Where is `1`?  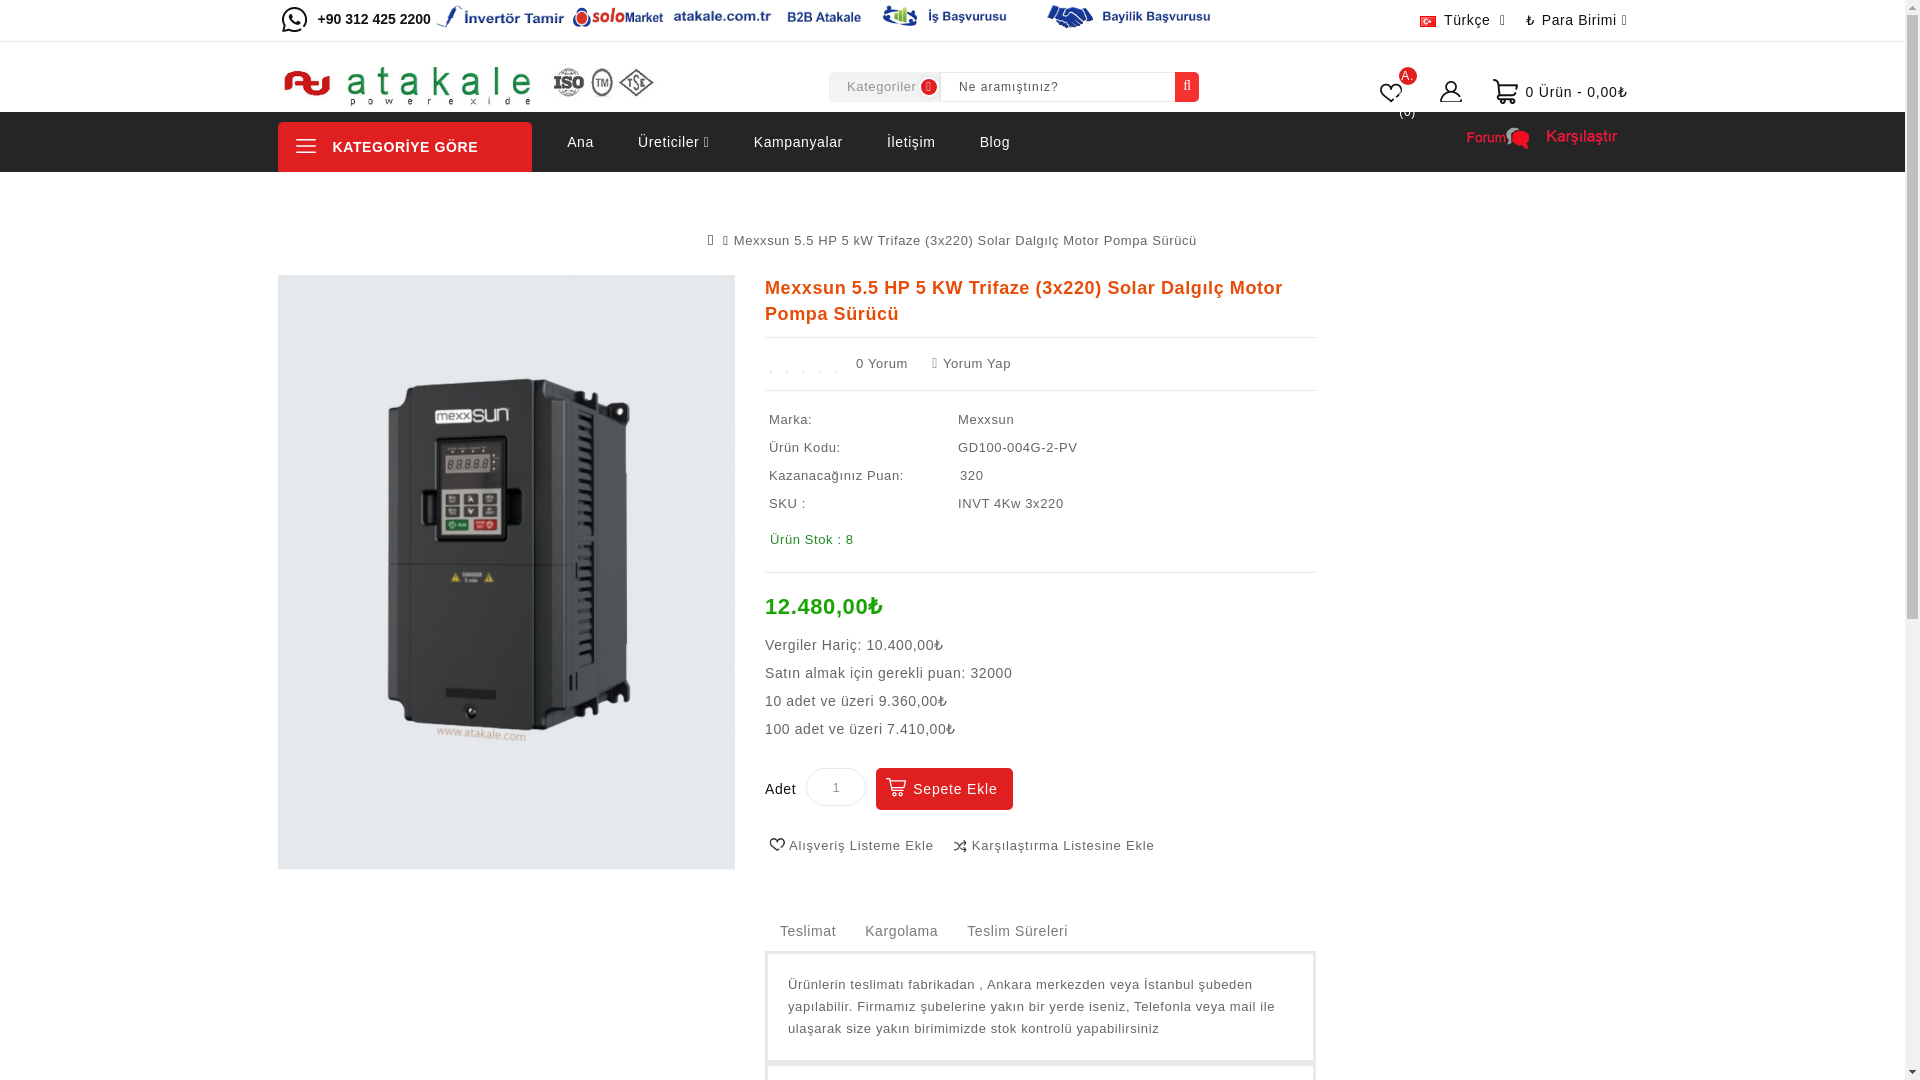
1 is located at coordinates (836, 786).